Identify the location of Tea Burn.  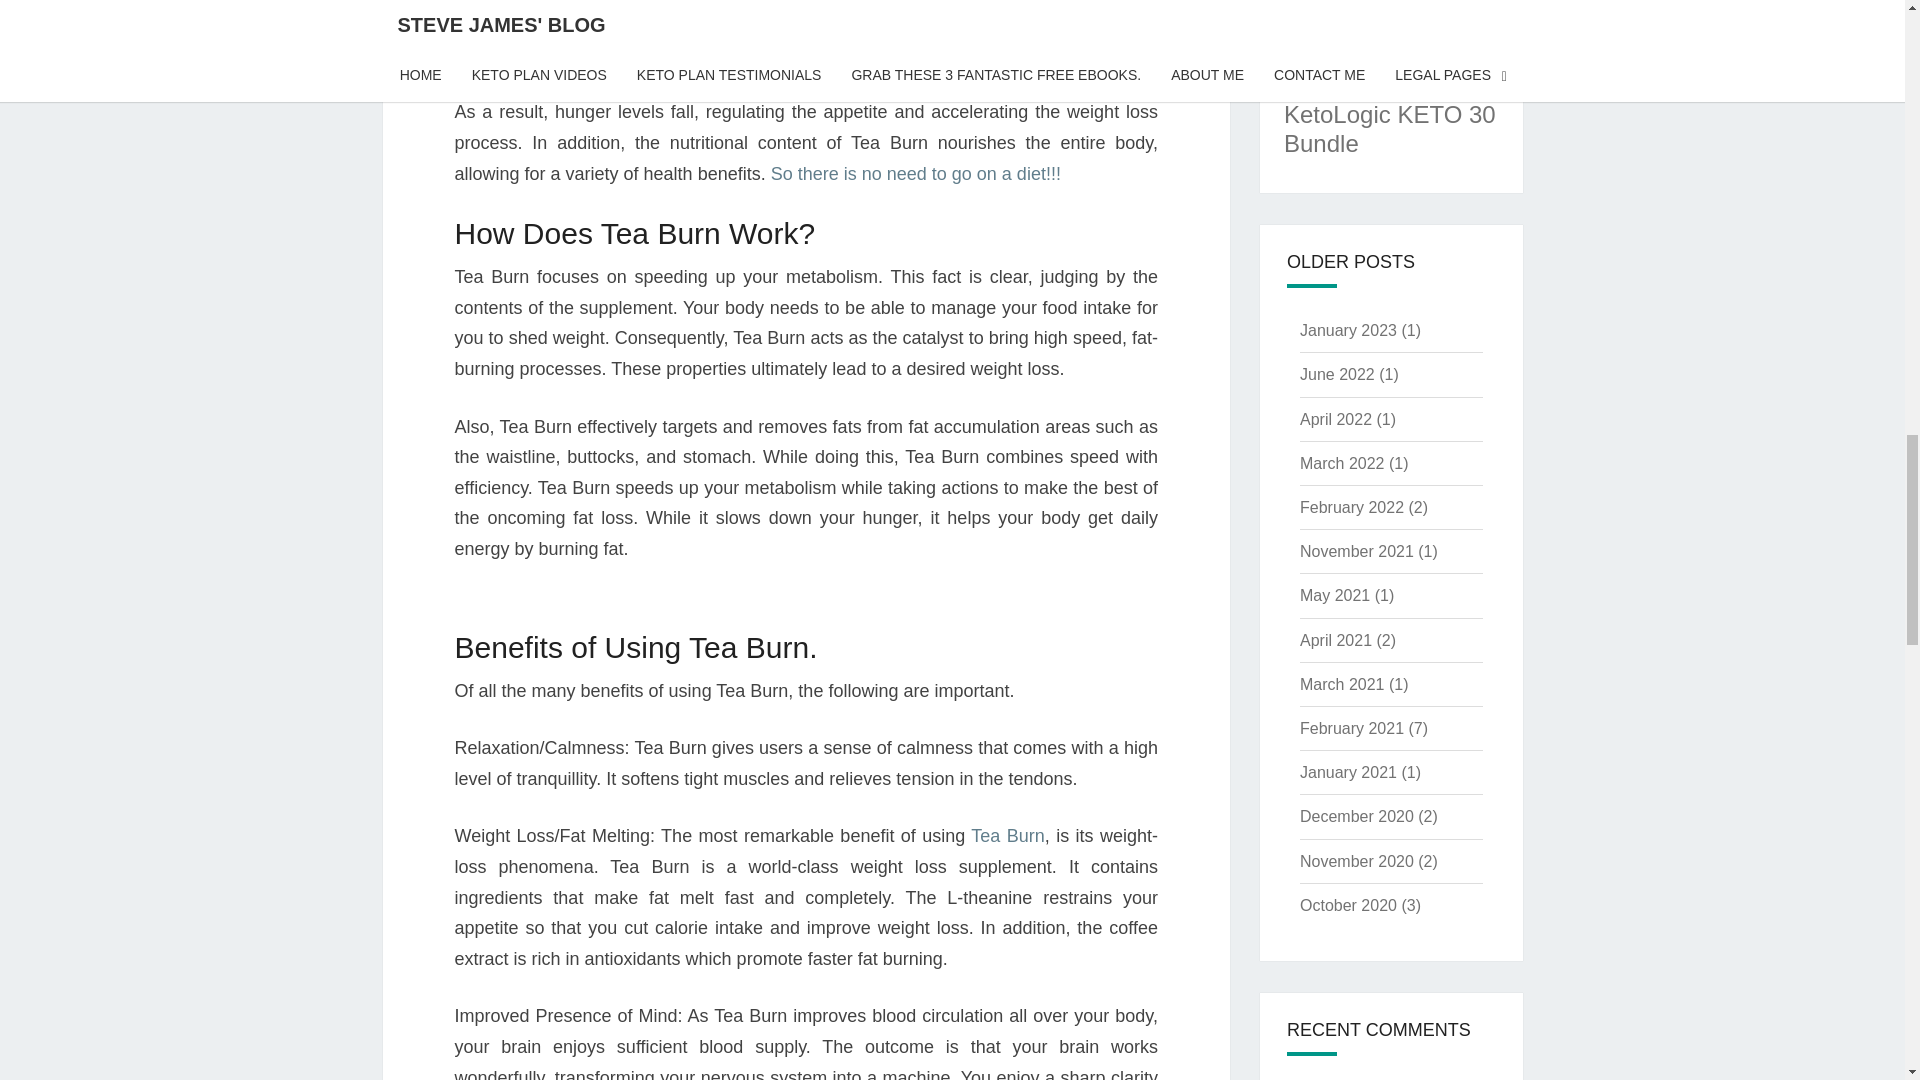
(1008, 836).